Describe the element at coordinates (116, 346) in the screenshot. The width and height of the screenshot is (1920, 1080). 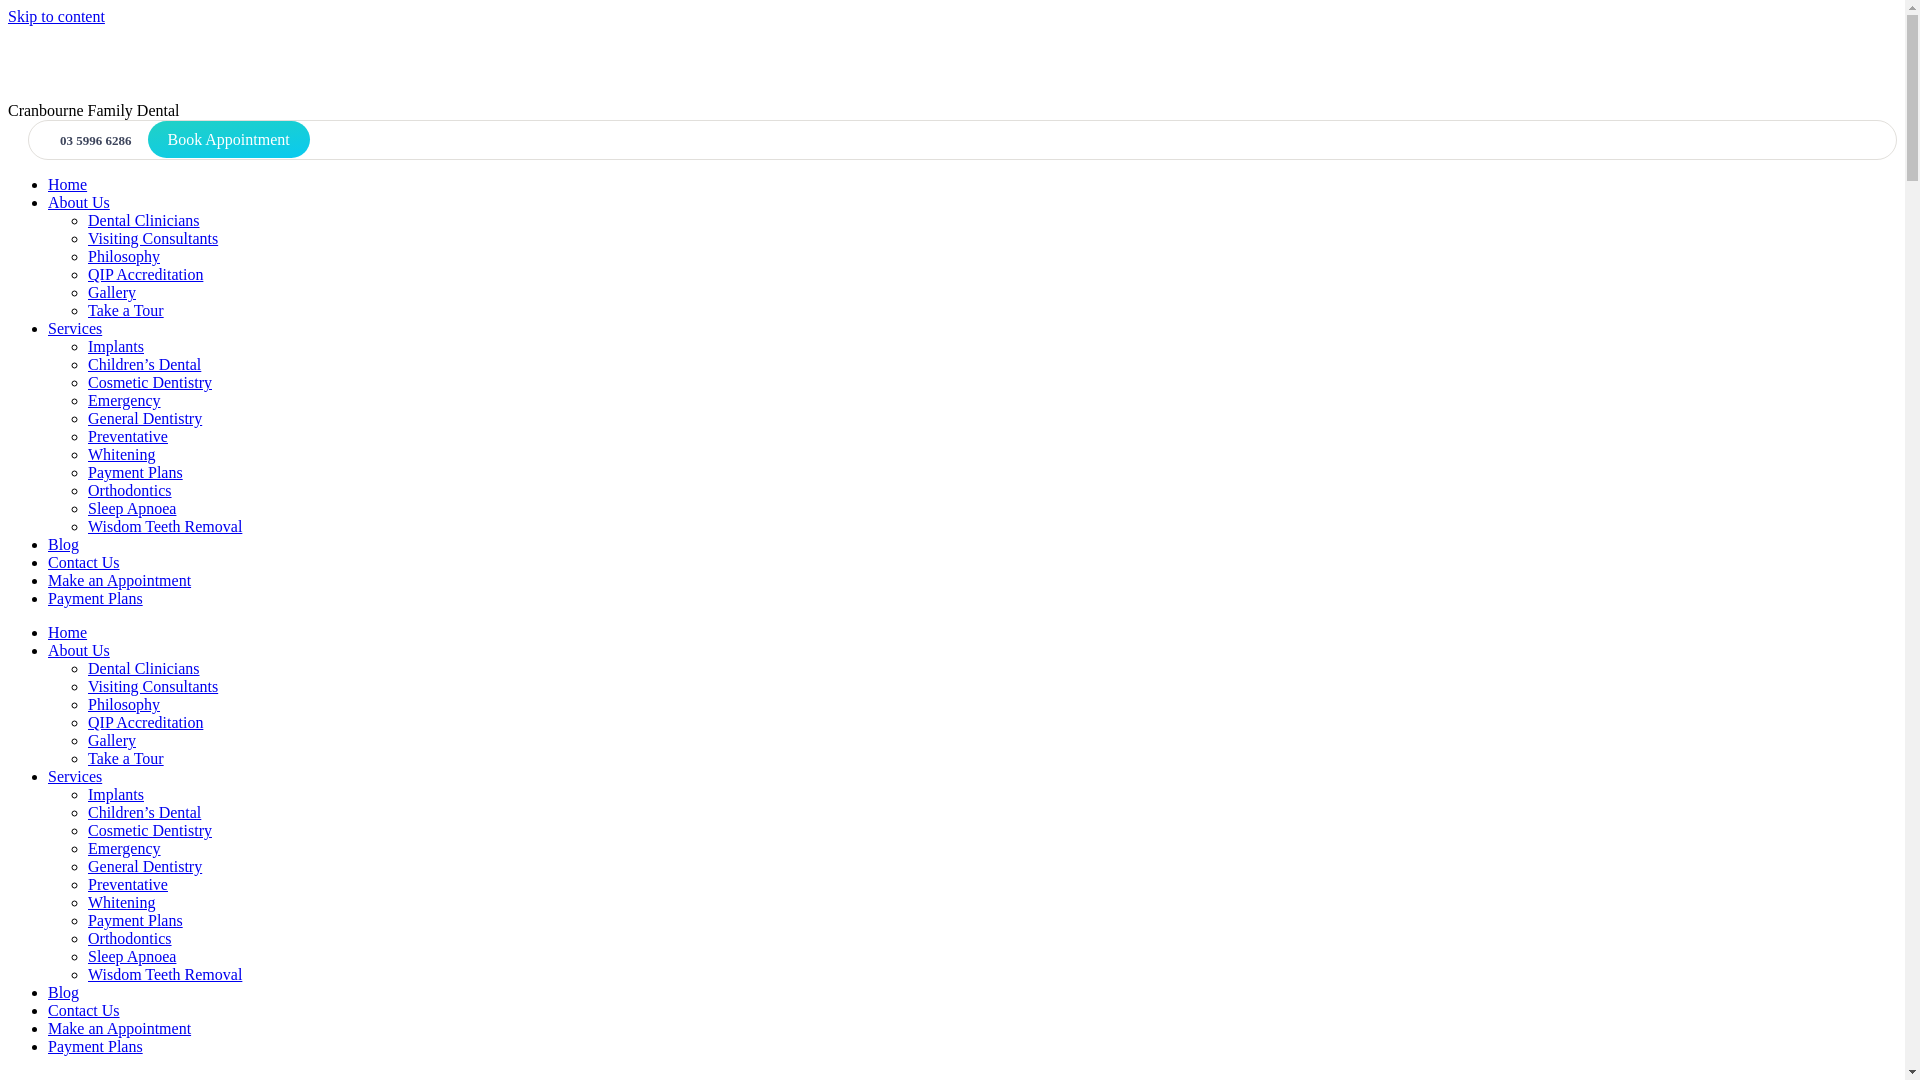
I see `Implants` at that location.